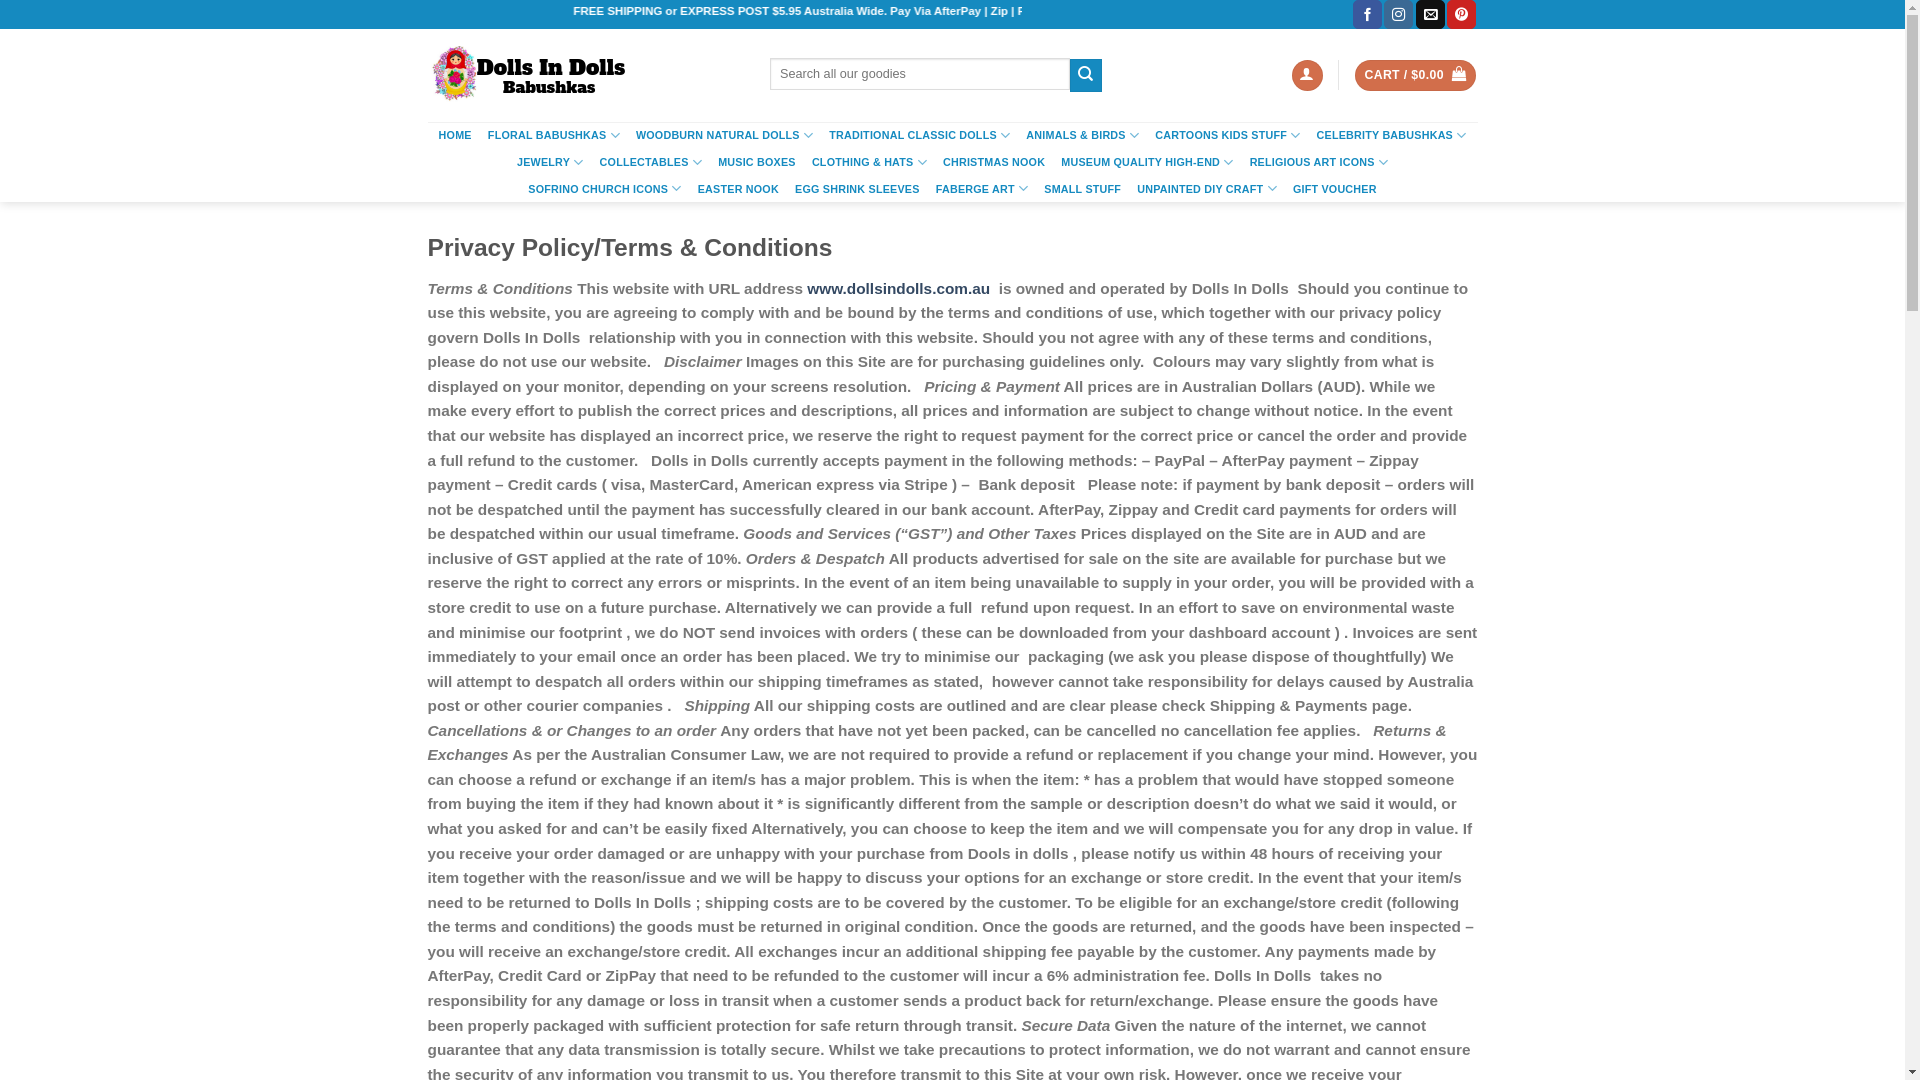 The image size is (1920, 1080). What do you see at coordinates (1335, 190) in the screenshot?
I see `GIFT VOUCHER` at bounding box center [1335, 190].